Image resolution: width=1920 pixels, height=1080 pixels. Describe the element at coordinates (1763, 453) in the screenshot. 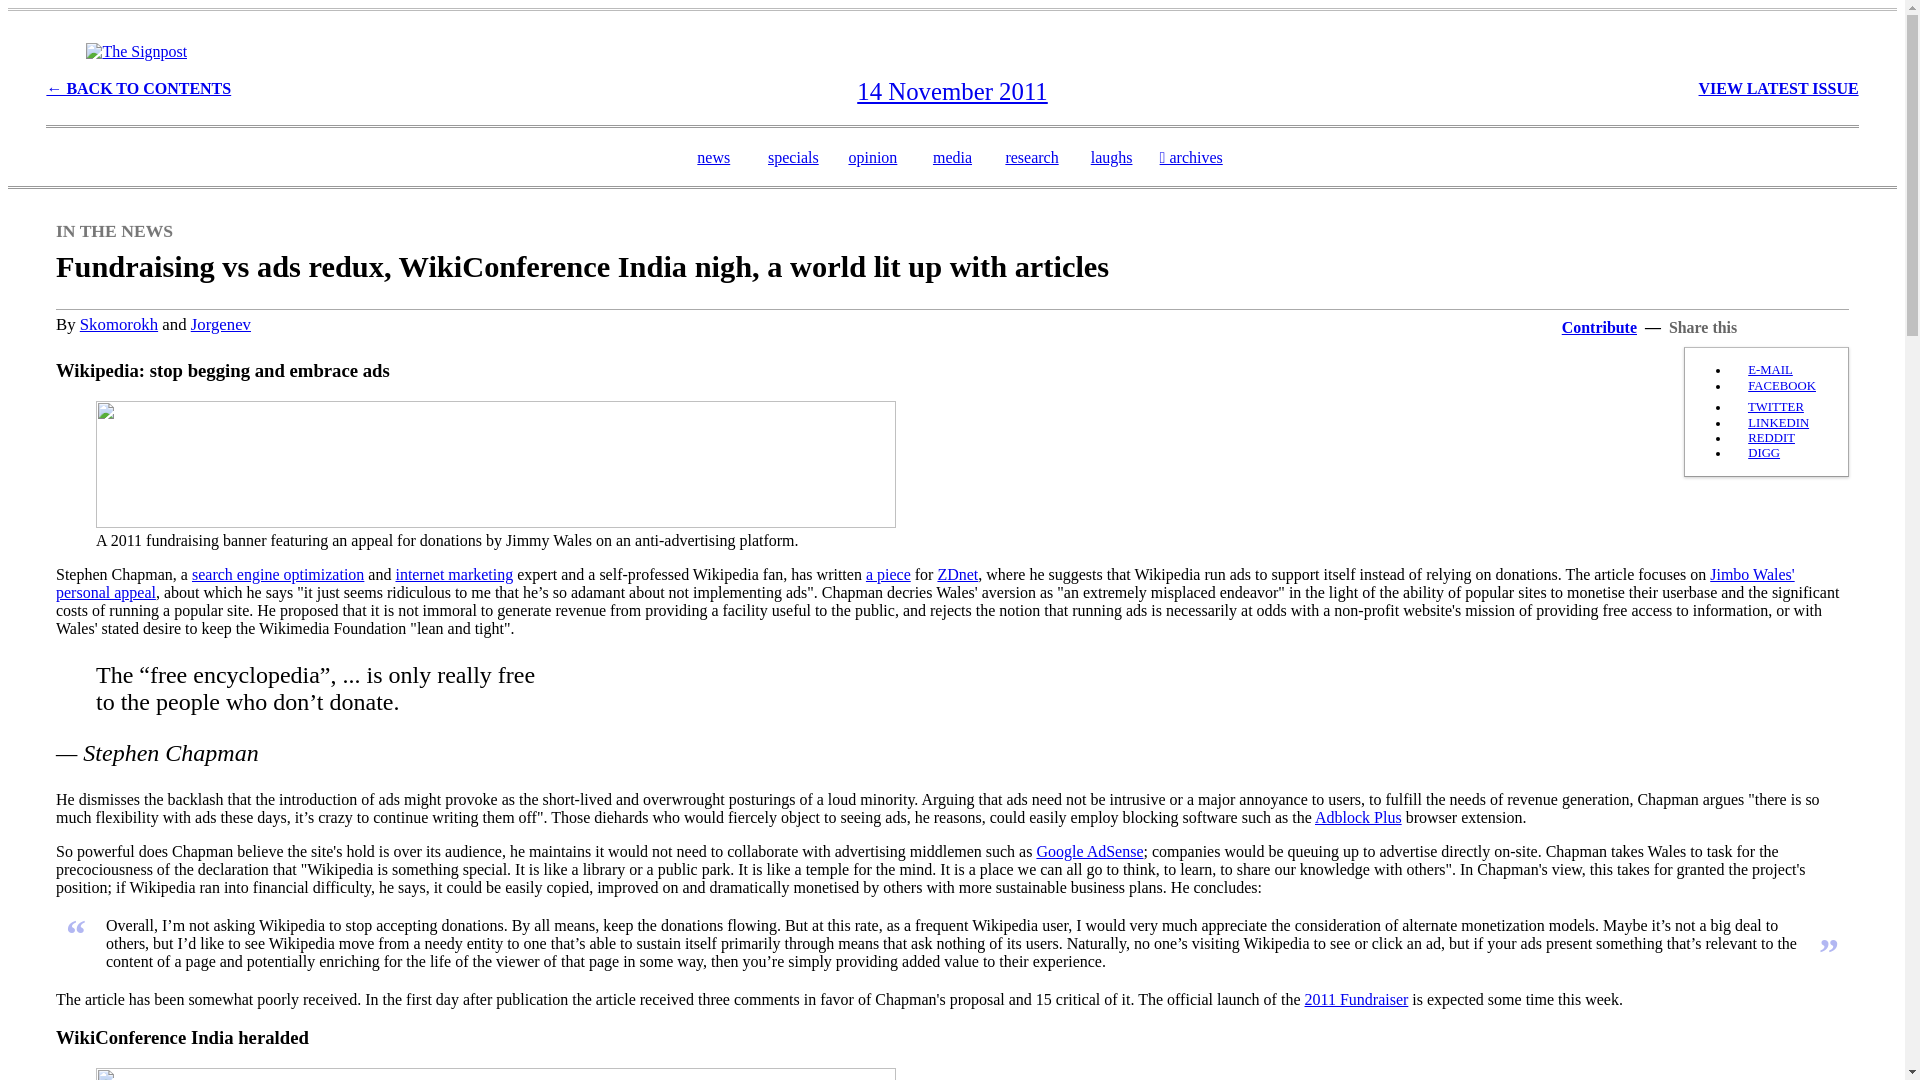

I see `DIGG` at that location.